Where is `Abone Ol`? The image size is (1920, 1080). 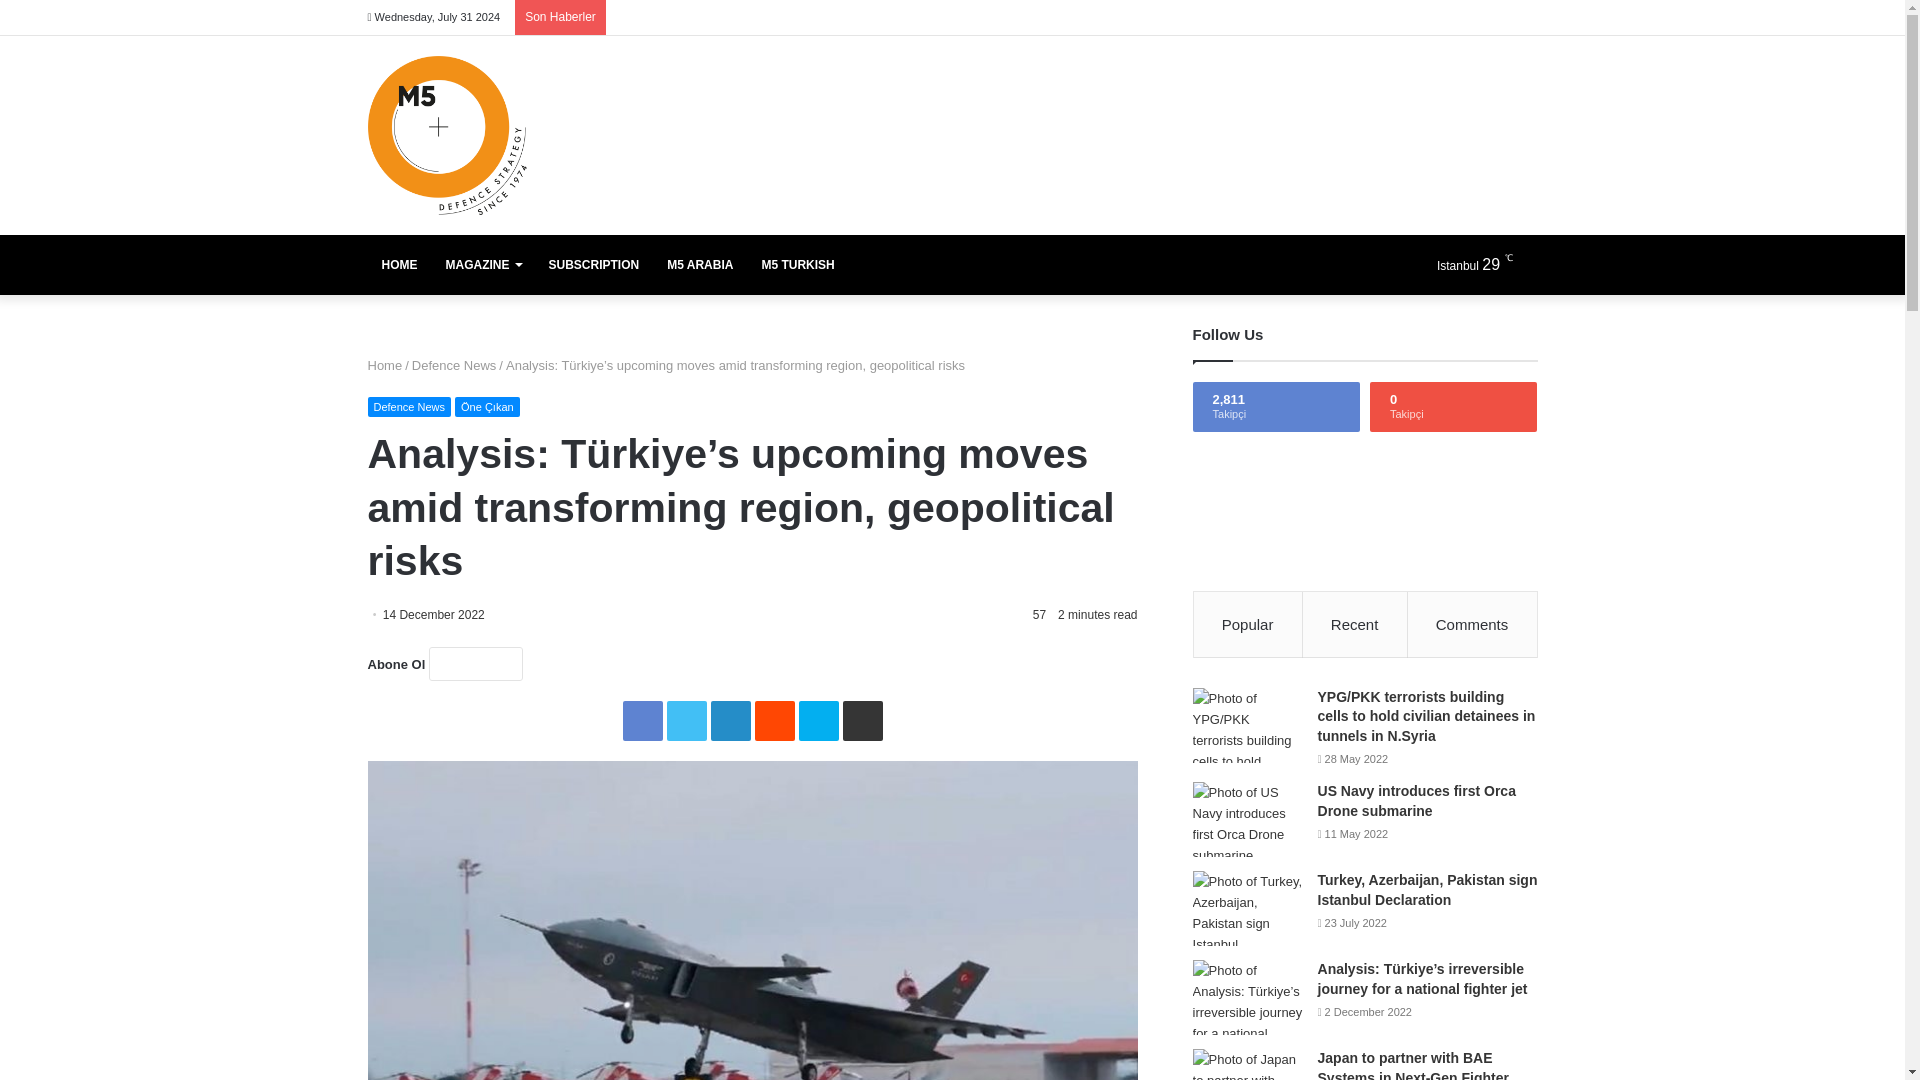
Abone Ol is located at coordinates (475, 664).